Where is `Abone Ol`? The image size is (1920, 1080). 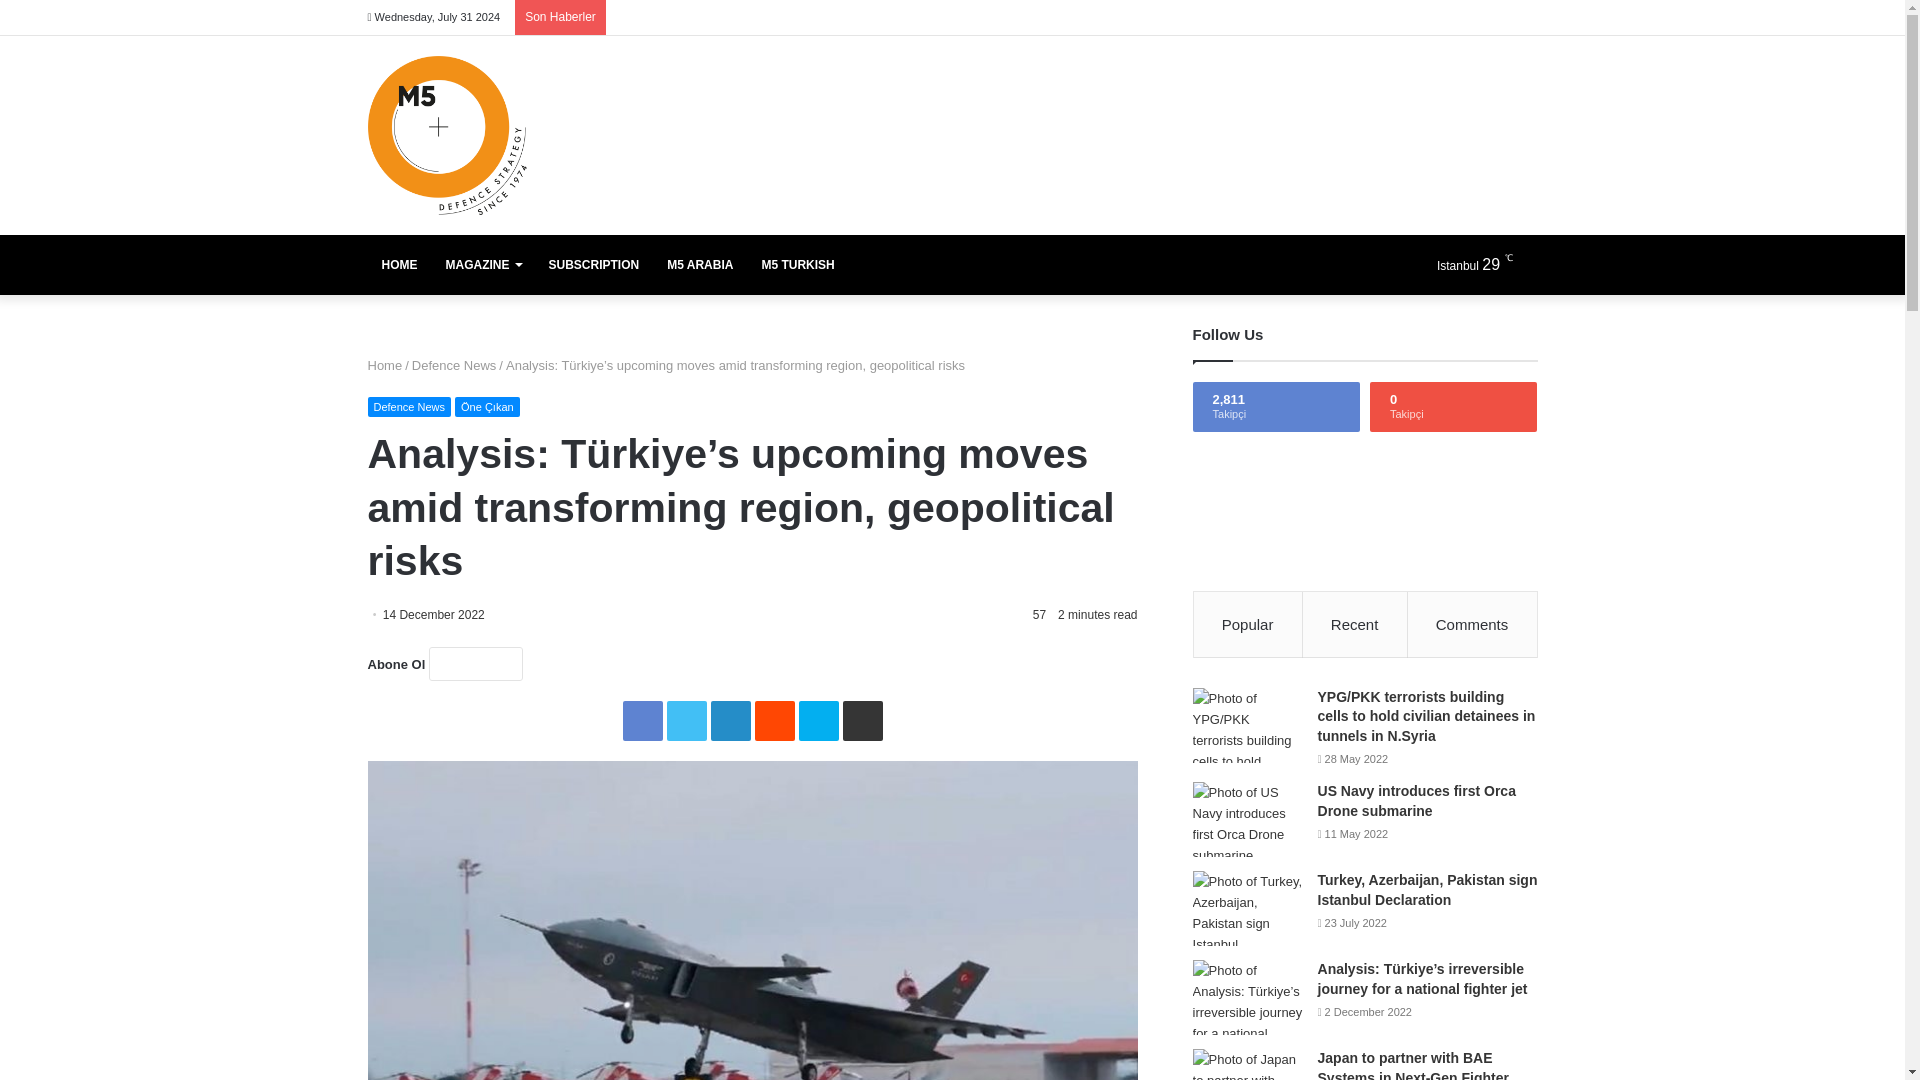
Abone Ol is located at coordinates (475, 664).